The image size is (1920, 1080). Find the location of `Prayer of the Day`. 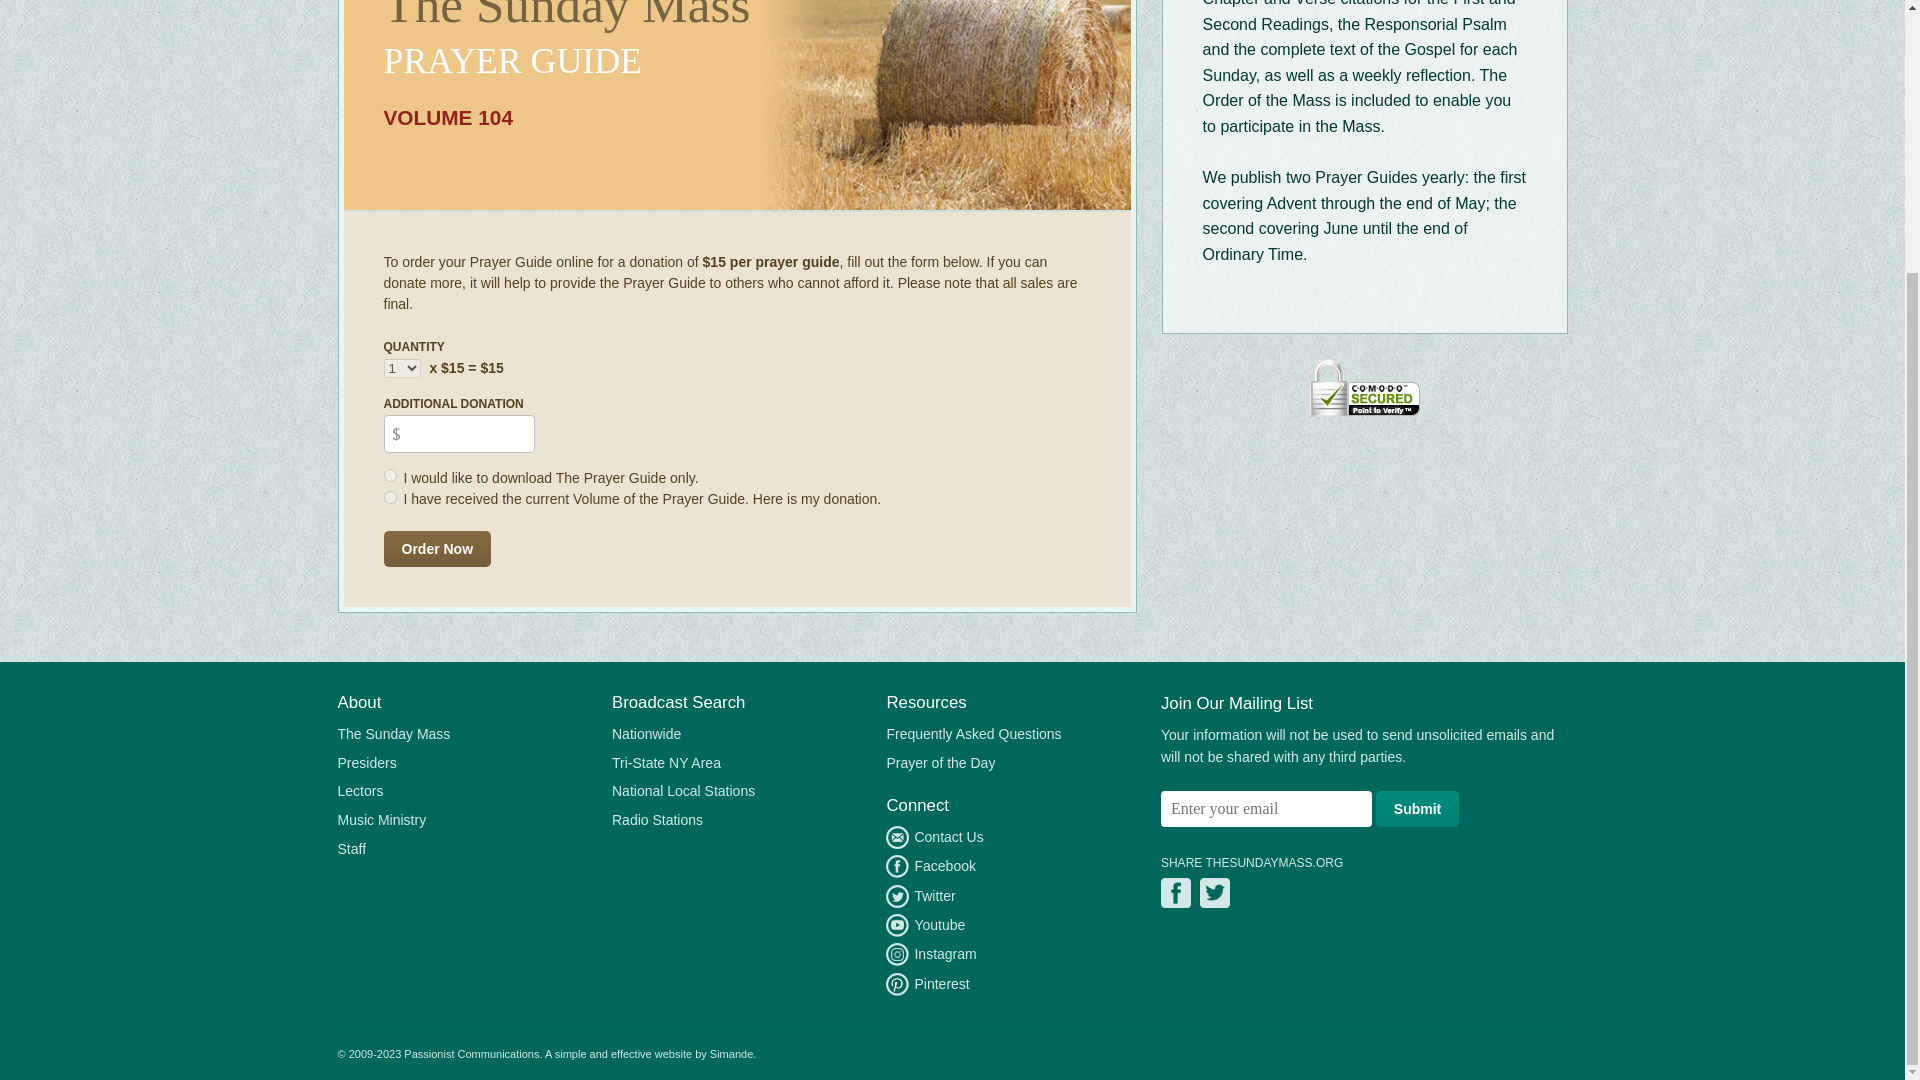

Prayer of the Day is located at coordinates (940, 762).